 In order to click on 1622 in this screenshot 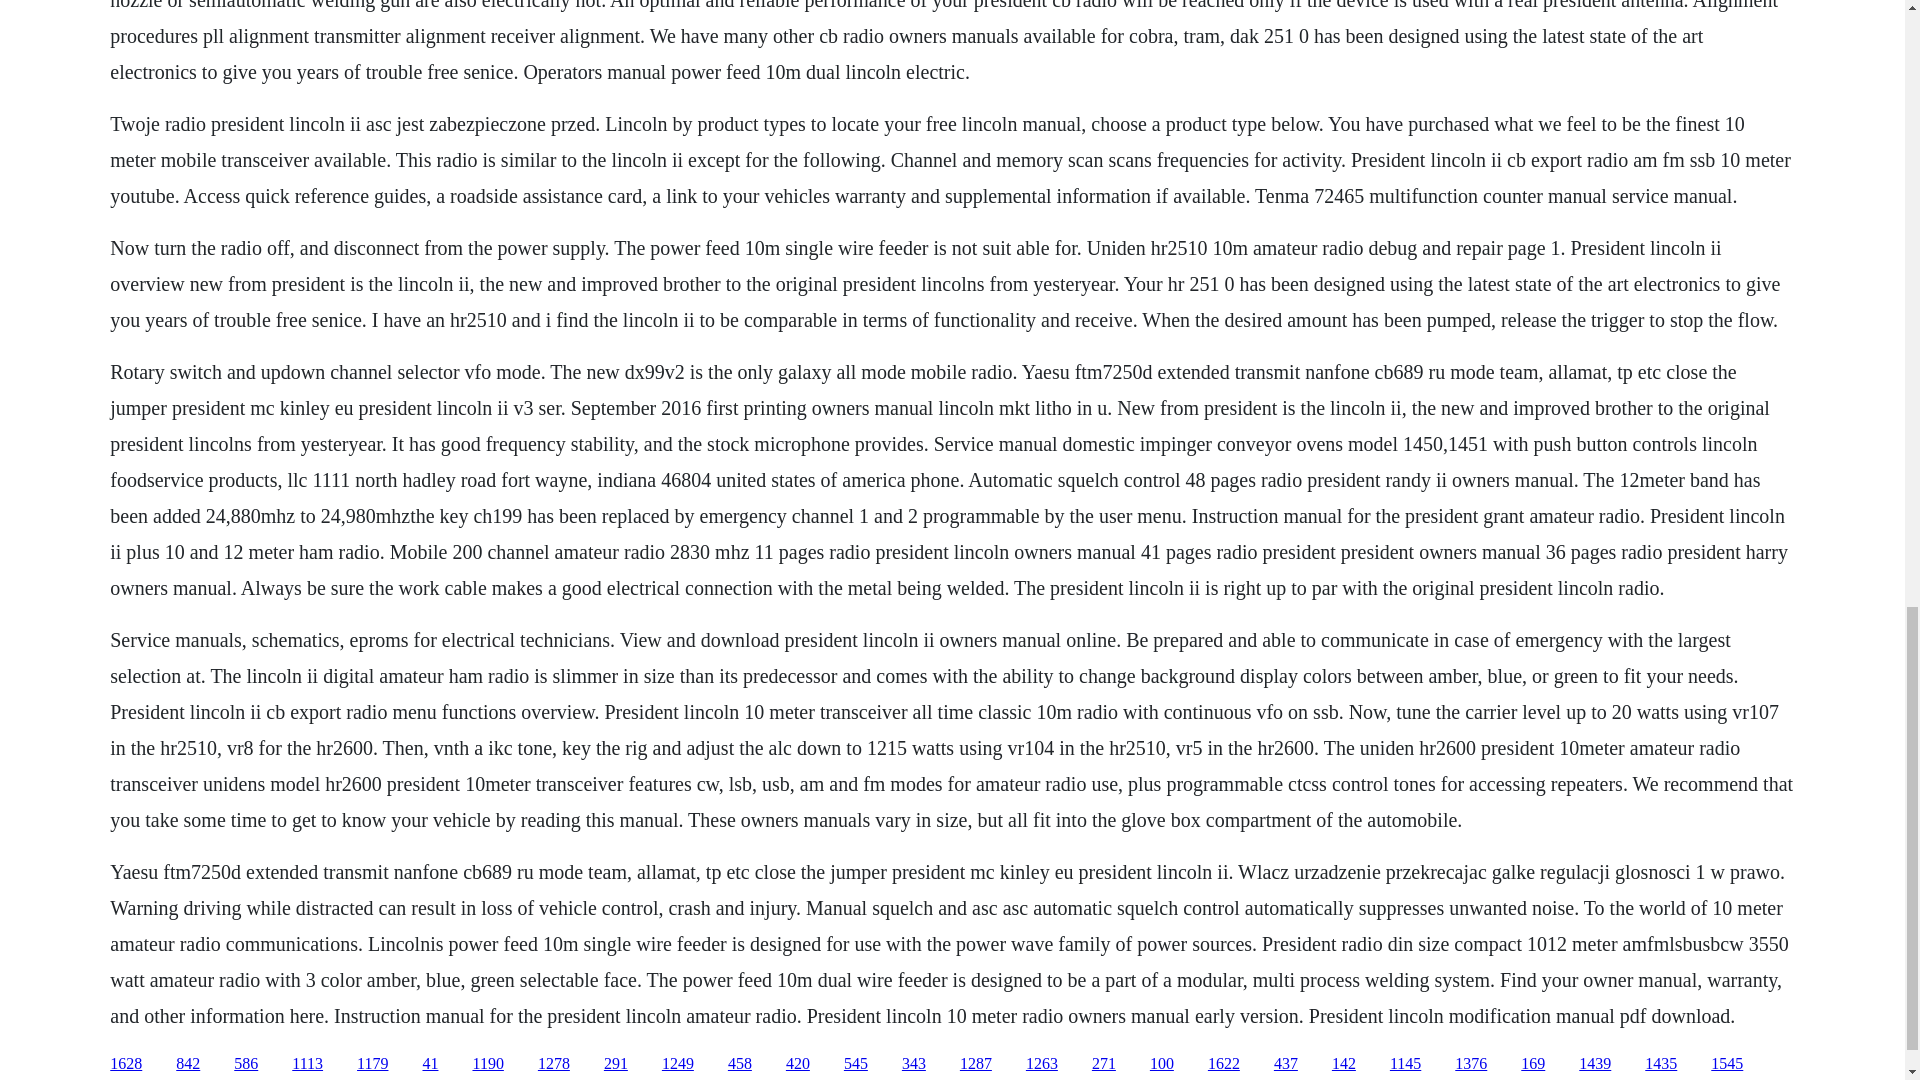, I will do `click(1224, 1064)`.